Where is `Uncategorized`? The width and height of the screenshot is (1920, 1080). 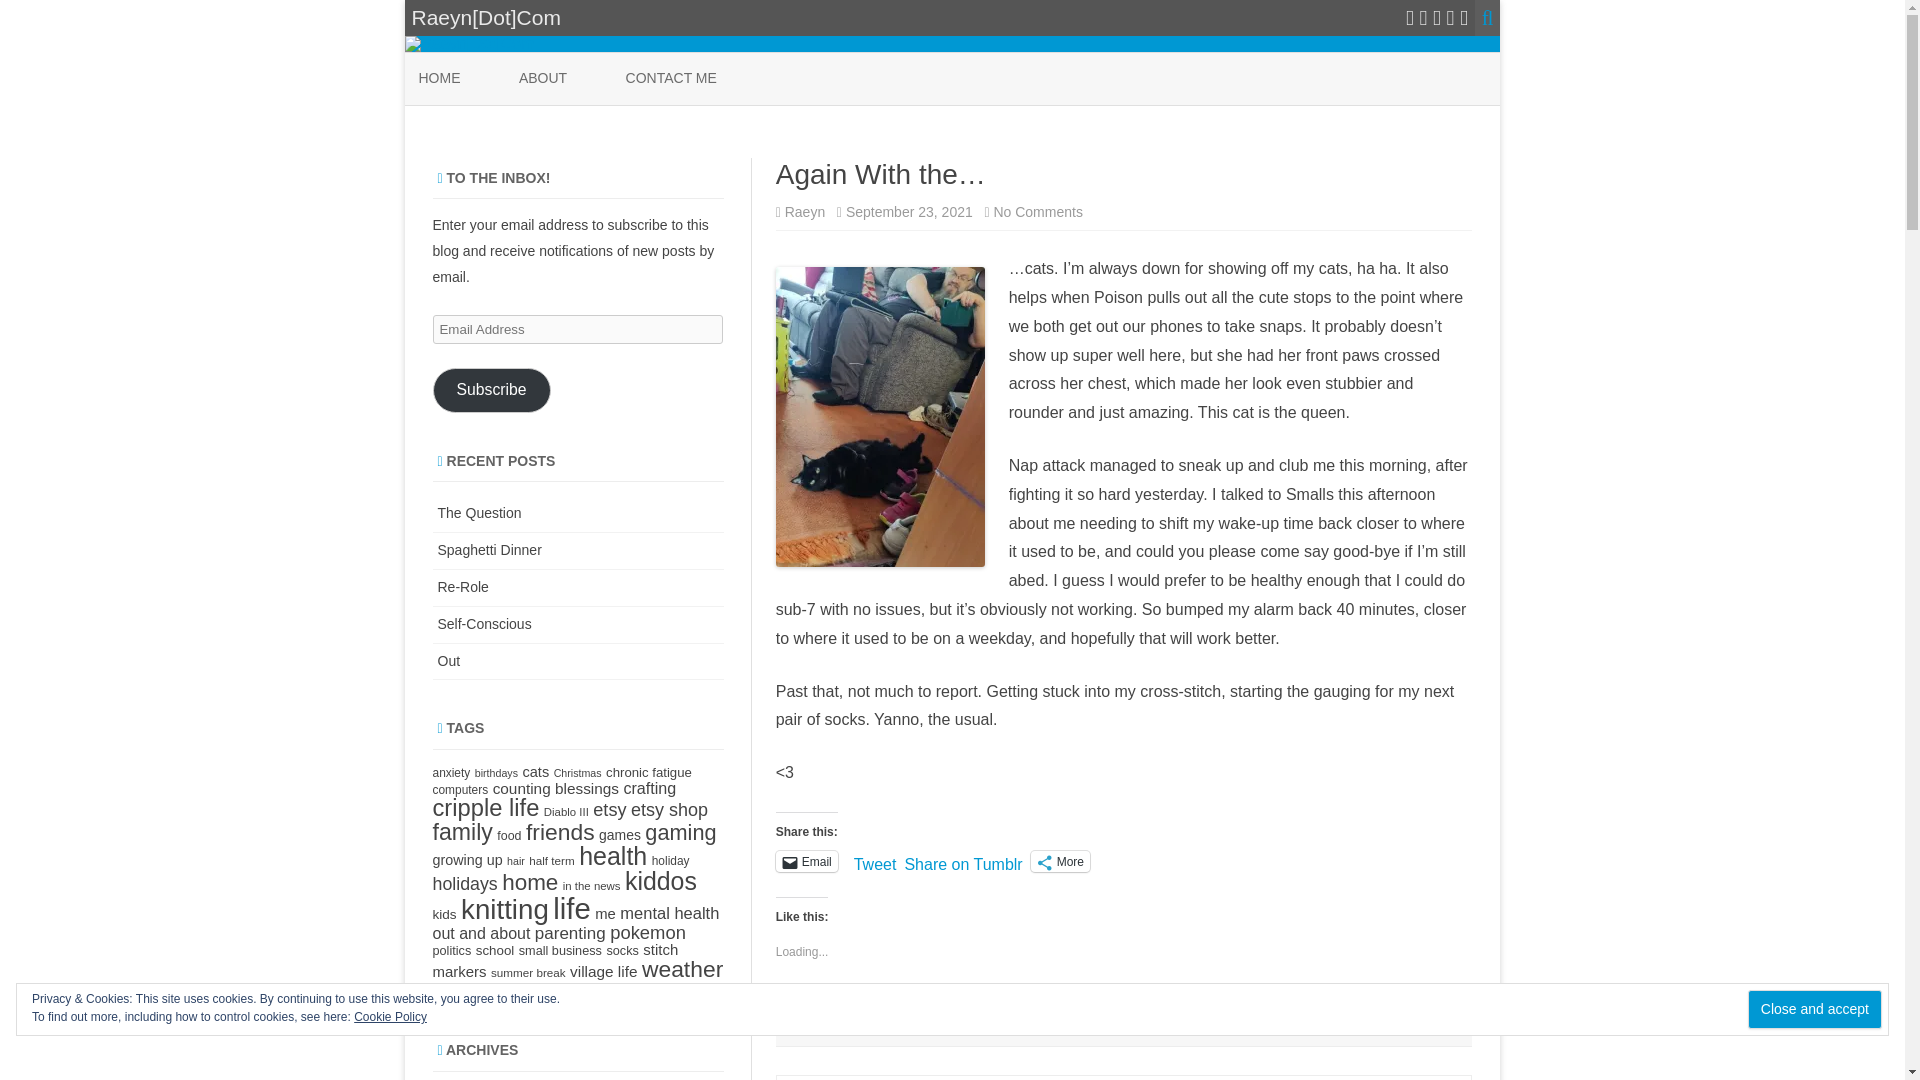
Uncategorized is located at coordinates (836, 1024).